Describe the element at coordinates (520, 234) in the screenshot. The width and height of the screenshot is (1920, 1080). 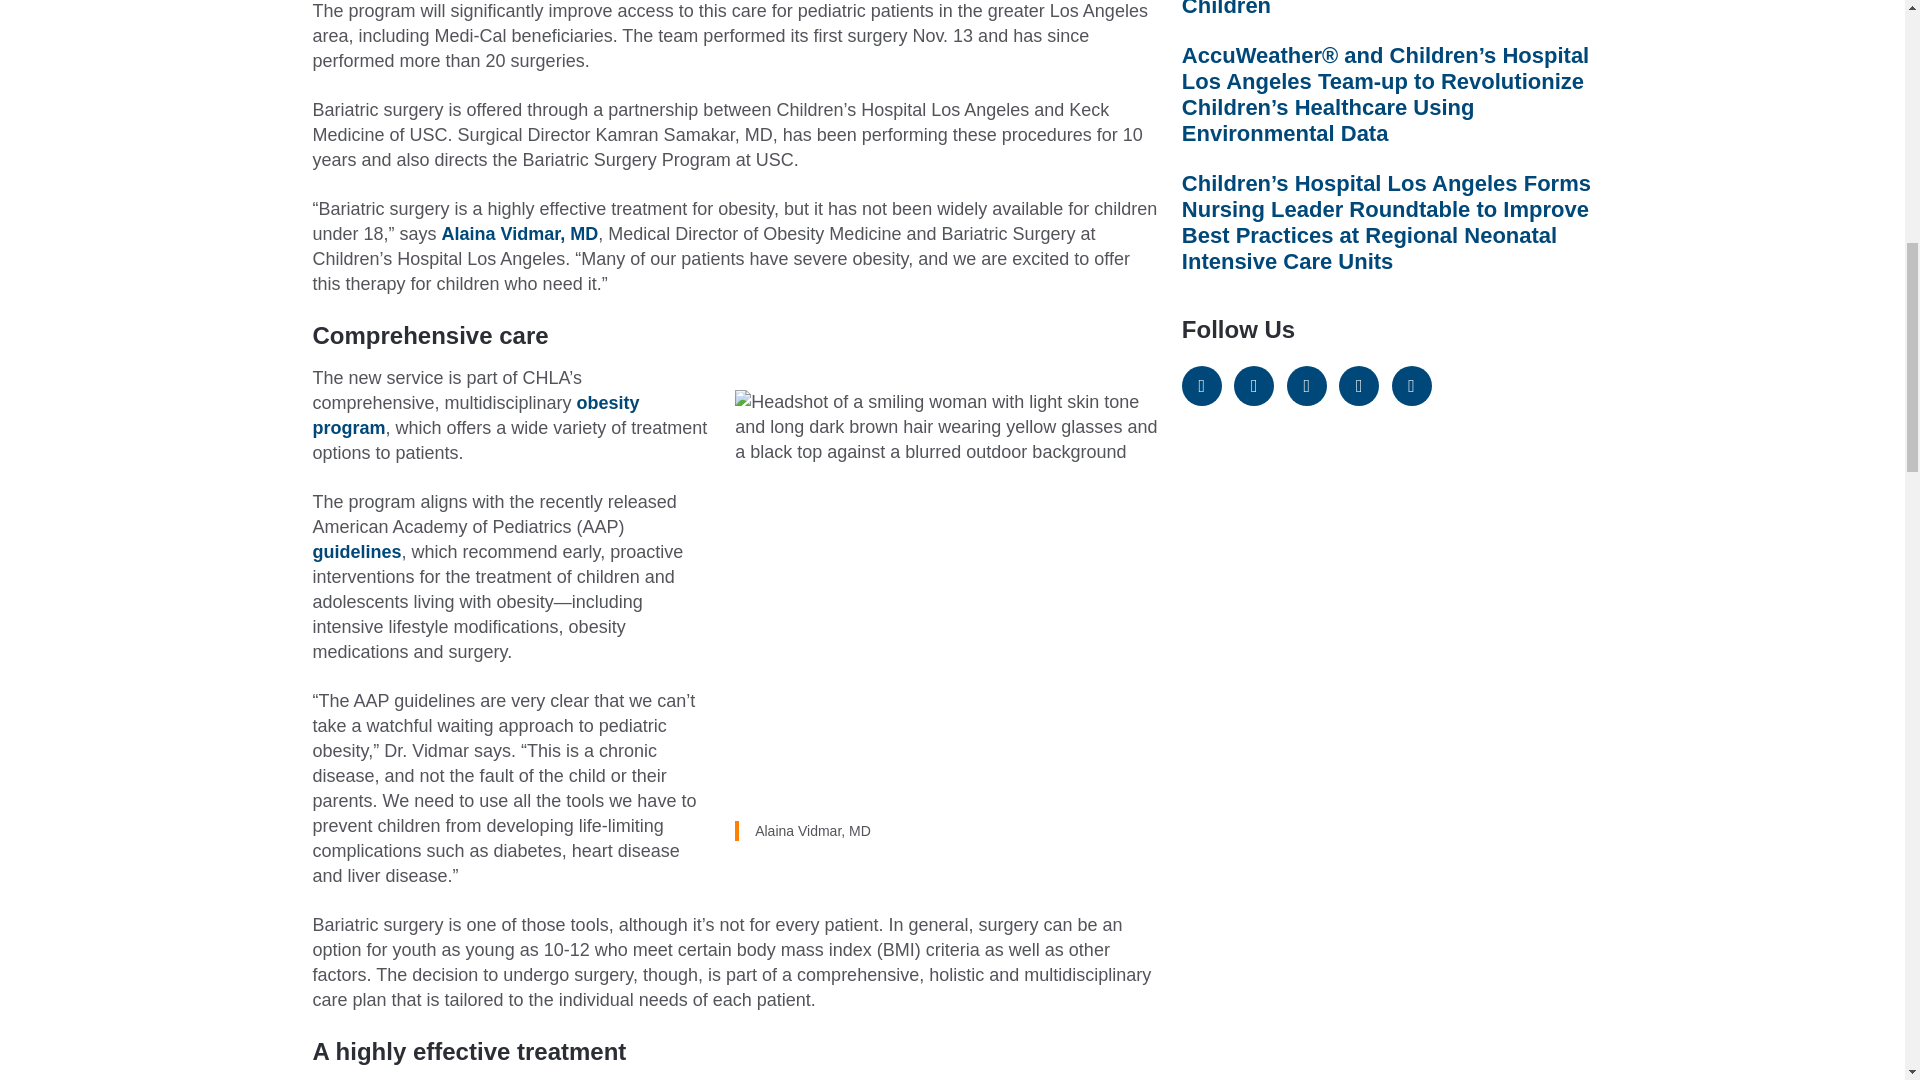
I see `Alaina Vidmar, MD` at that location.